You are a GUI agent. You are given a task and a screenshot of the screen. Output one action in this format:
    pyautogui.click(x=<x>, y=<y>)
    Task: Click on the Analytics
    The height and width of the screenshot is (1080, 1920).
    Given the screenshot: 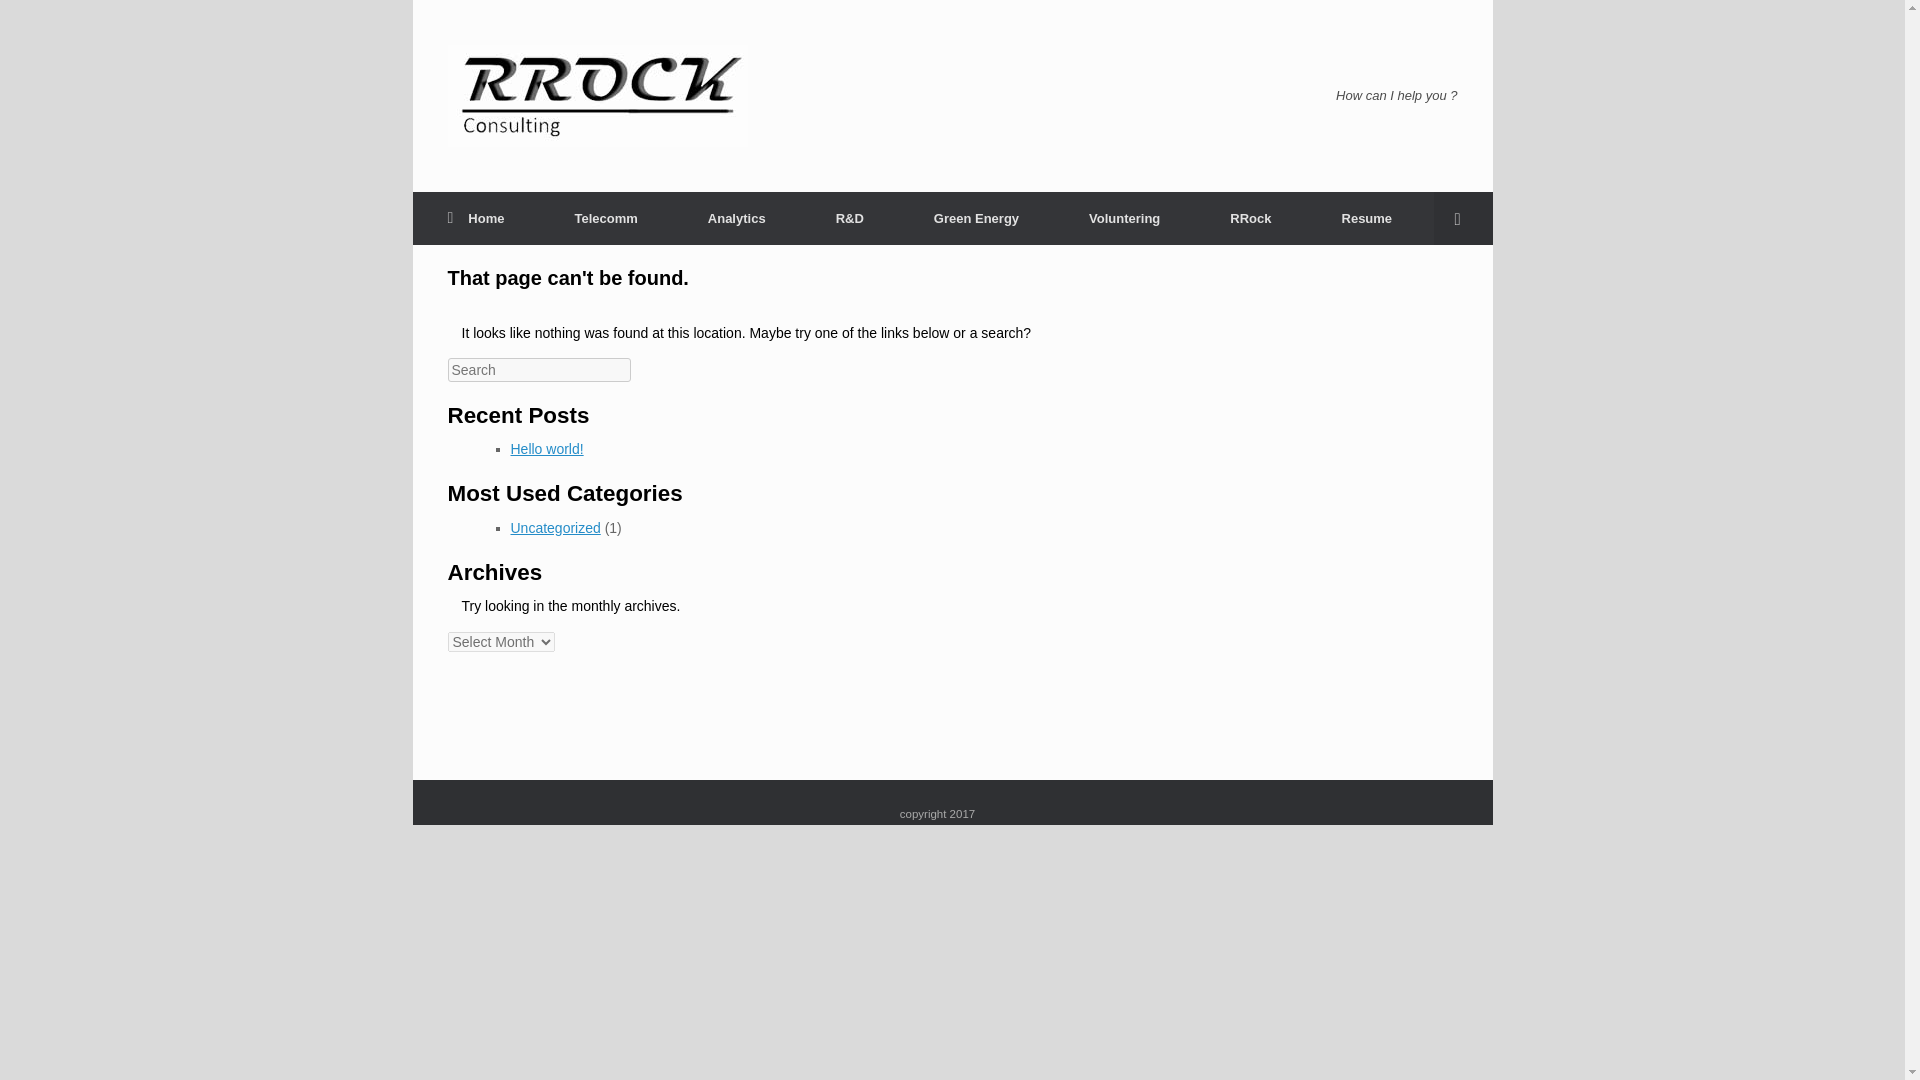 What is the action you would take?
    pyautogui.click(x=736, y=218)
    